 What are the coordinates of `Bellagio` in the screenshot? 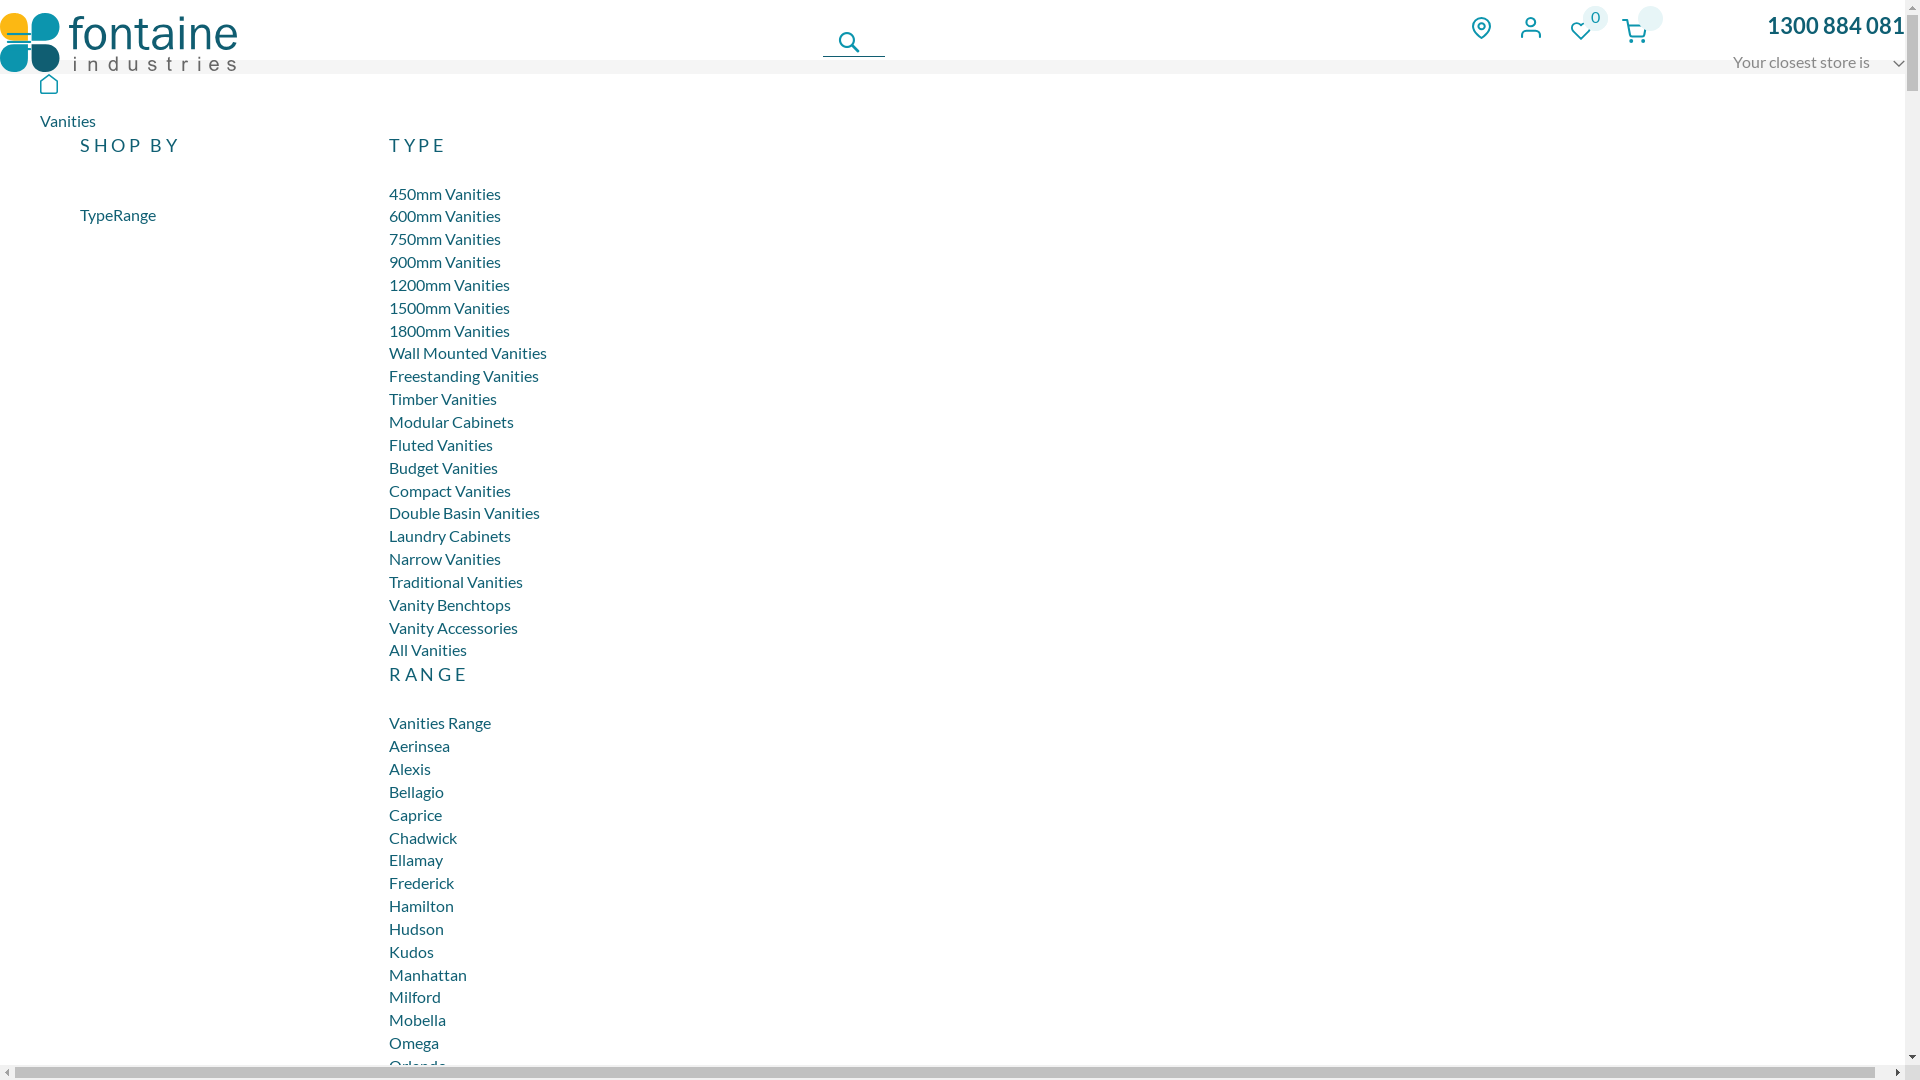 It's located at (416, 792).